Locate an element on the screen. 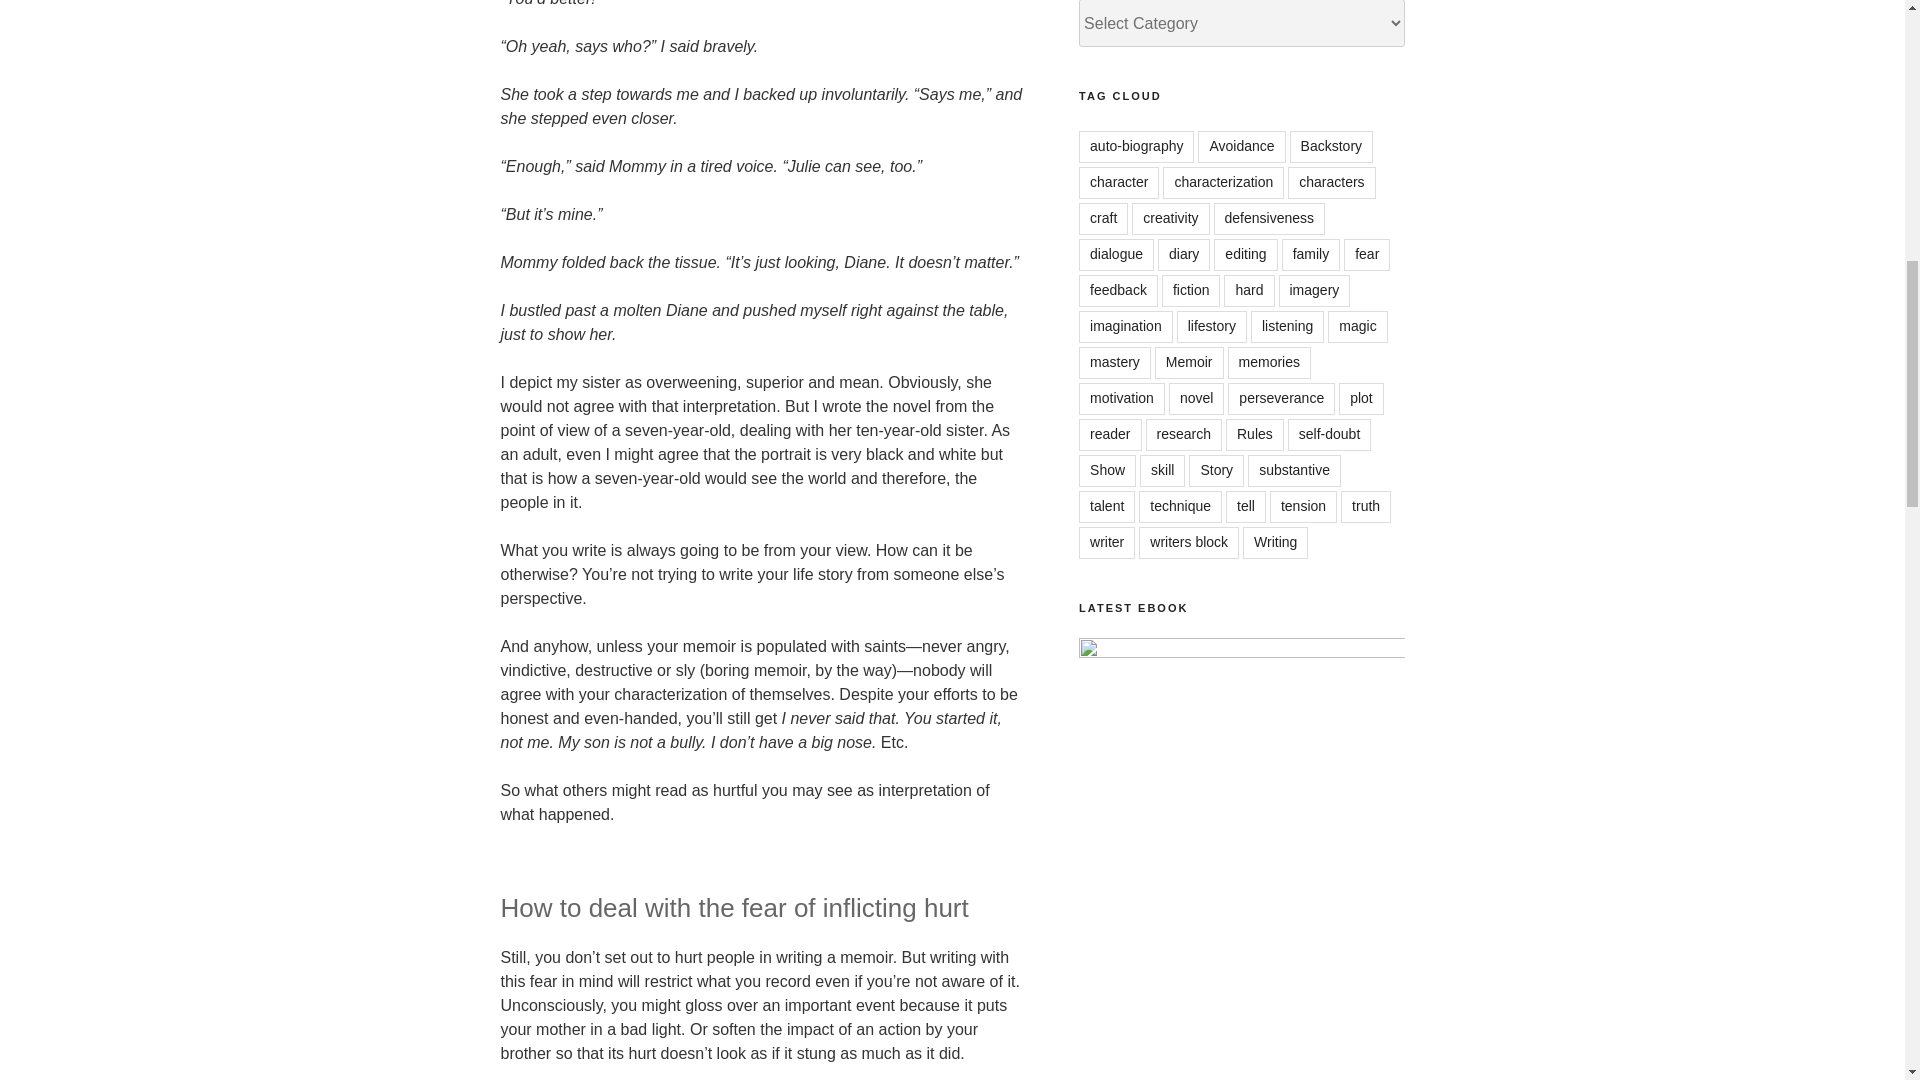  Backstory is located at coordinates (1331, 146).